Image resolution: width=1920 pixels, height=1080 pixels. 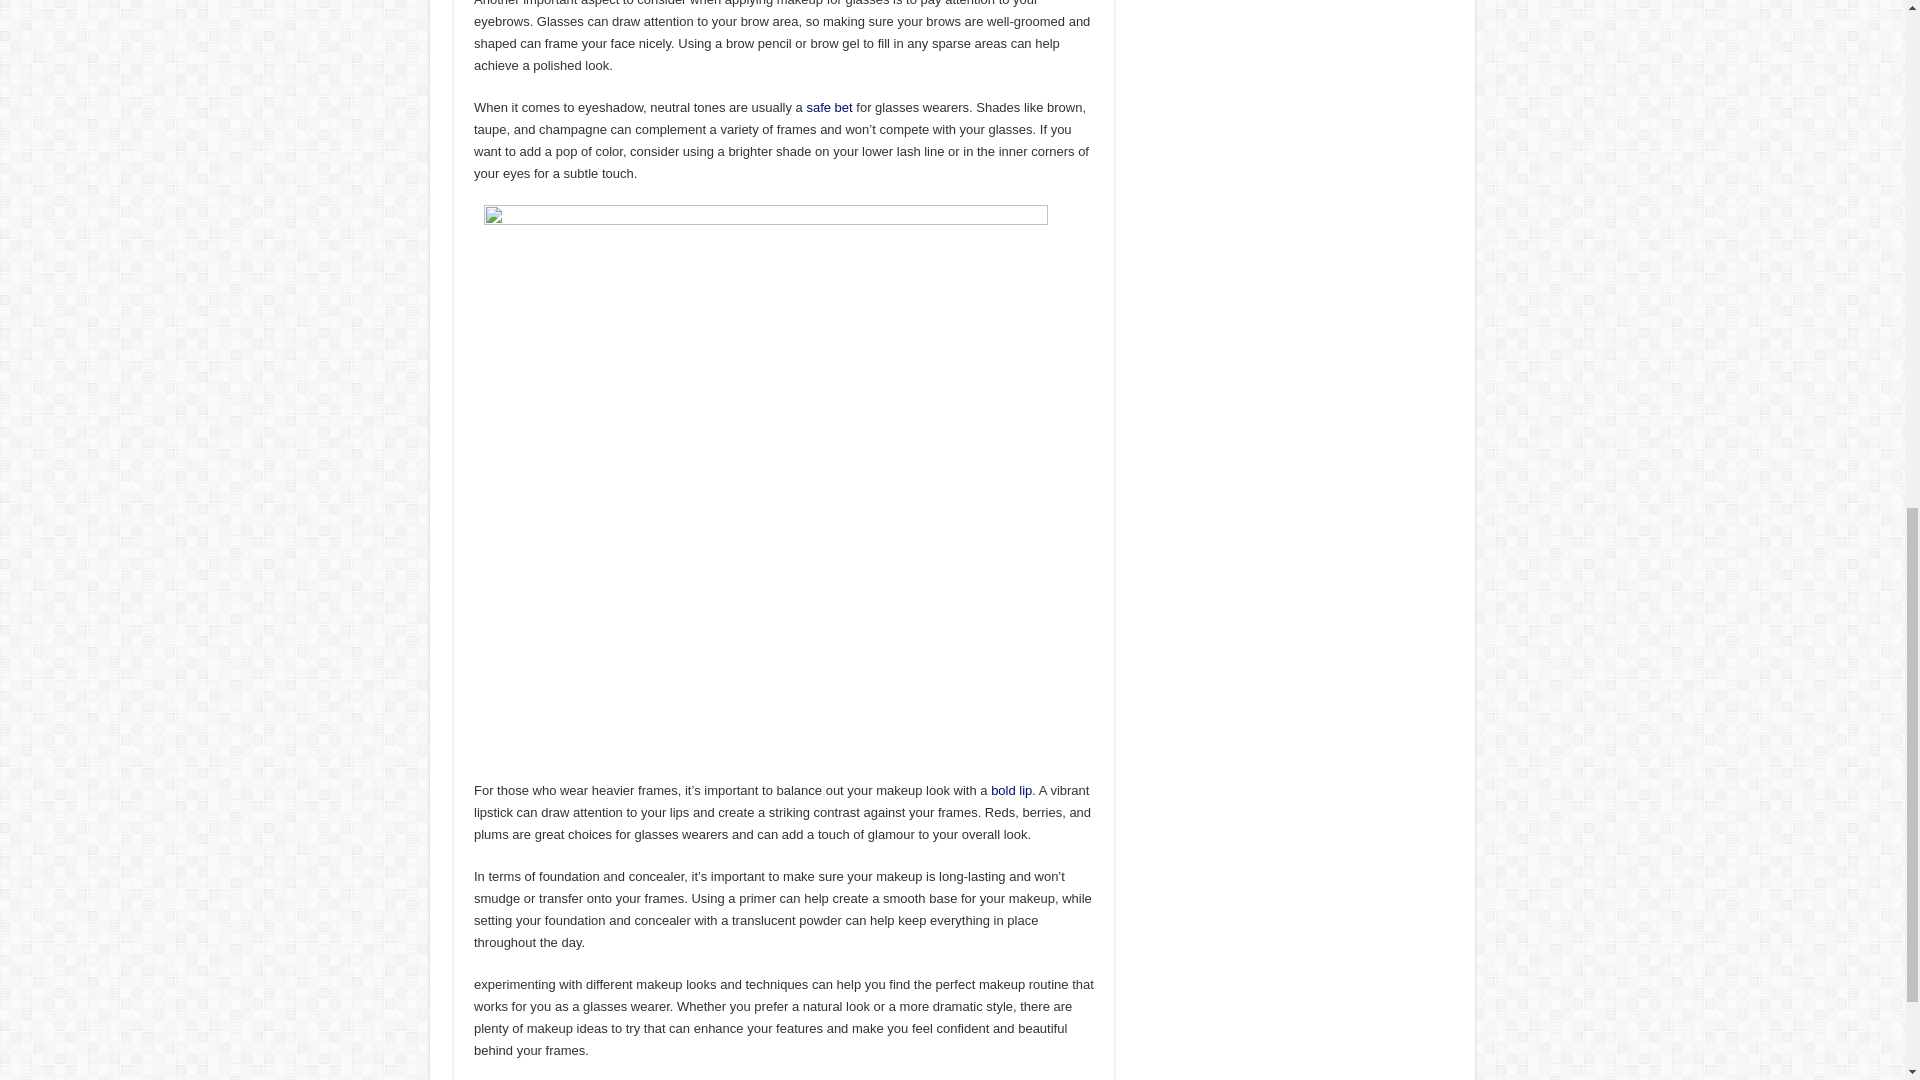 What do you see at coordinates (829, 107) in the screenshot?
I see `Stylish and Professional Maternity Attire for the Workplace` at bounding box center [829, 107].